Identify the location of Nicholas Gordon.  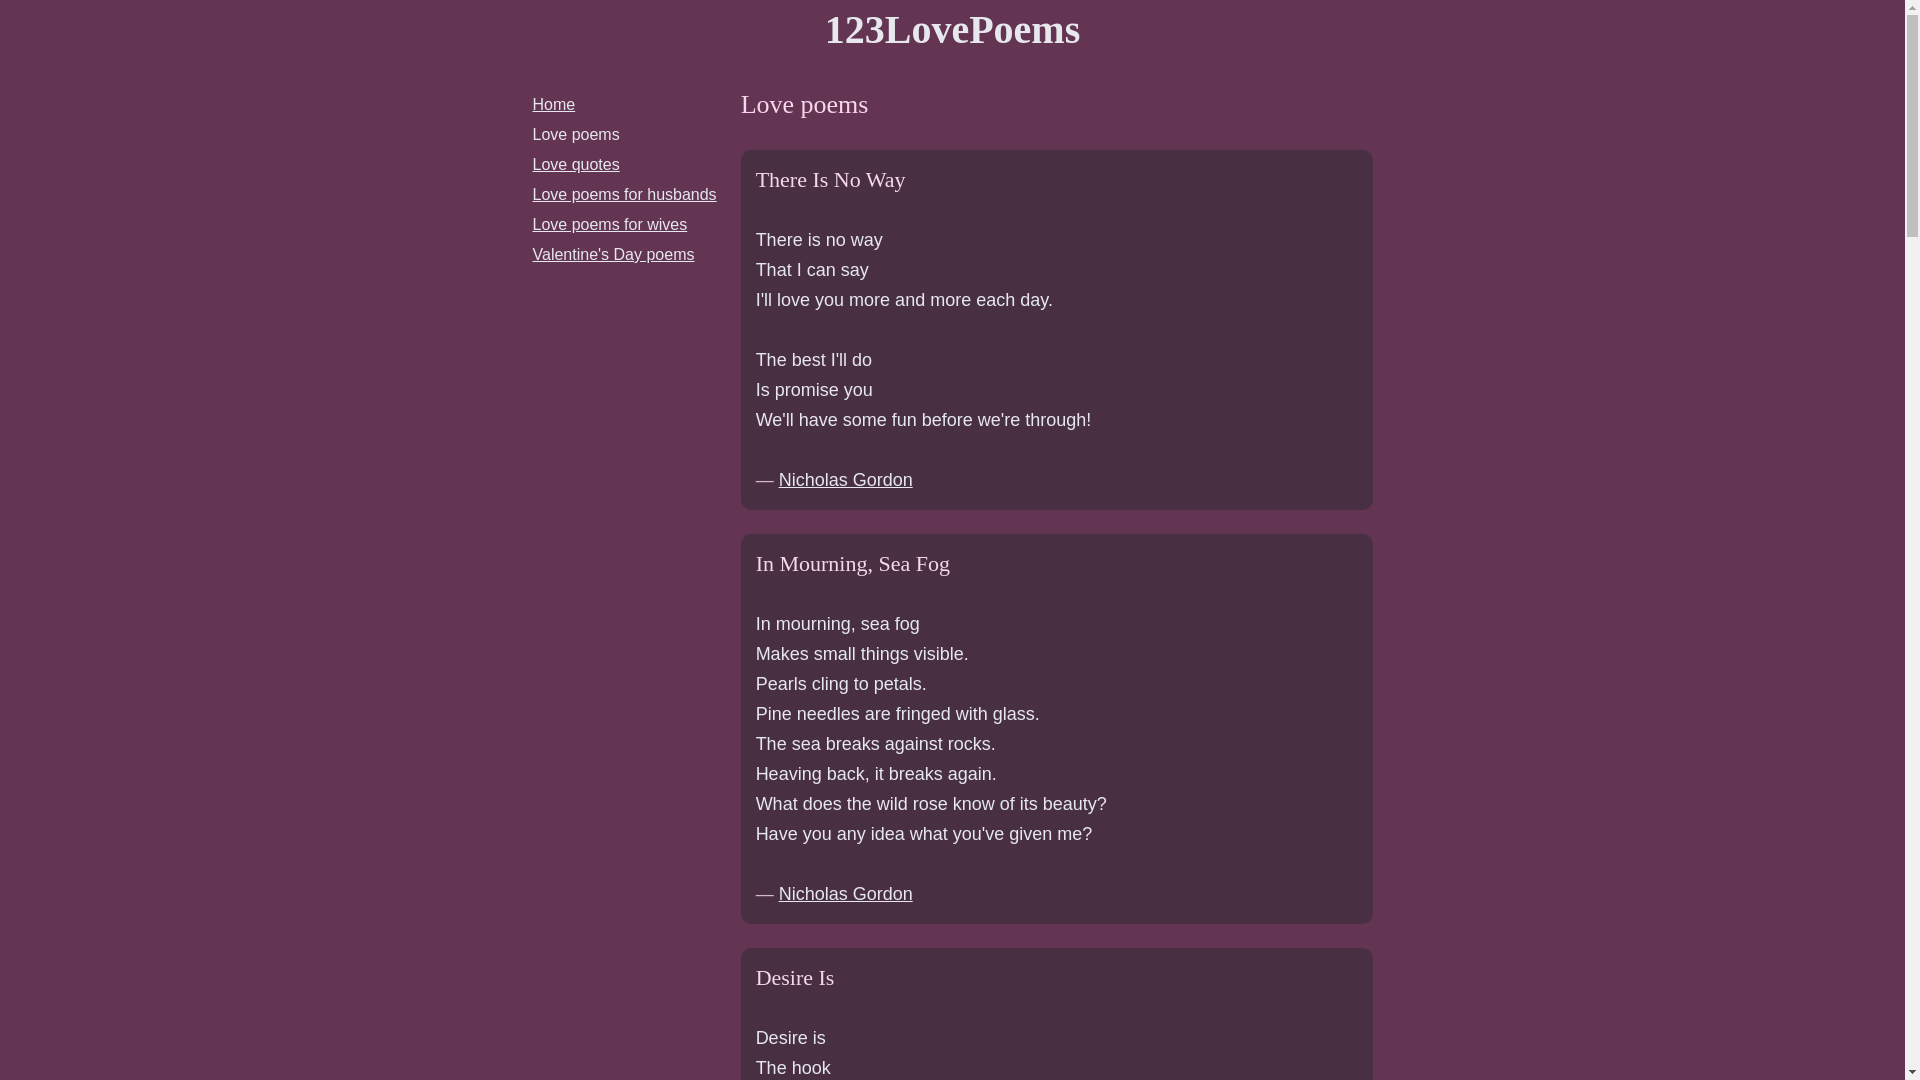
(846, 894).